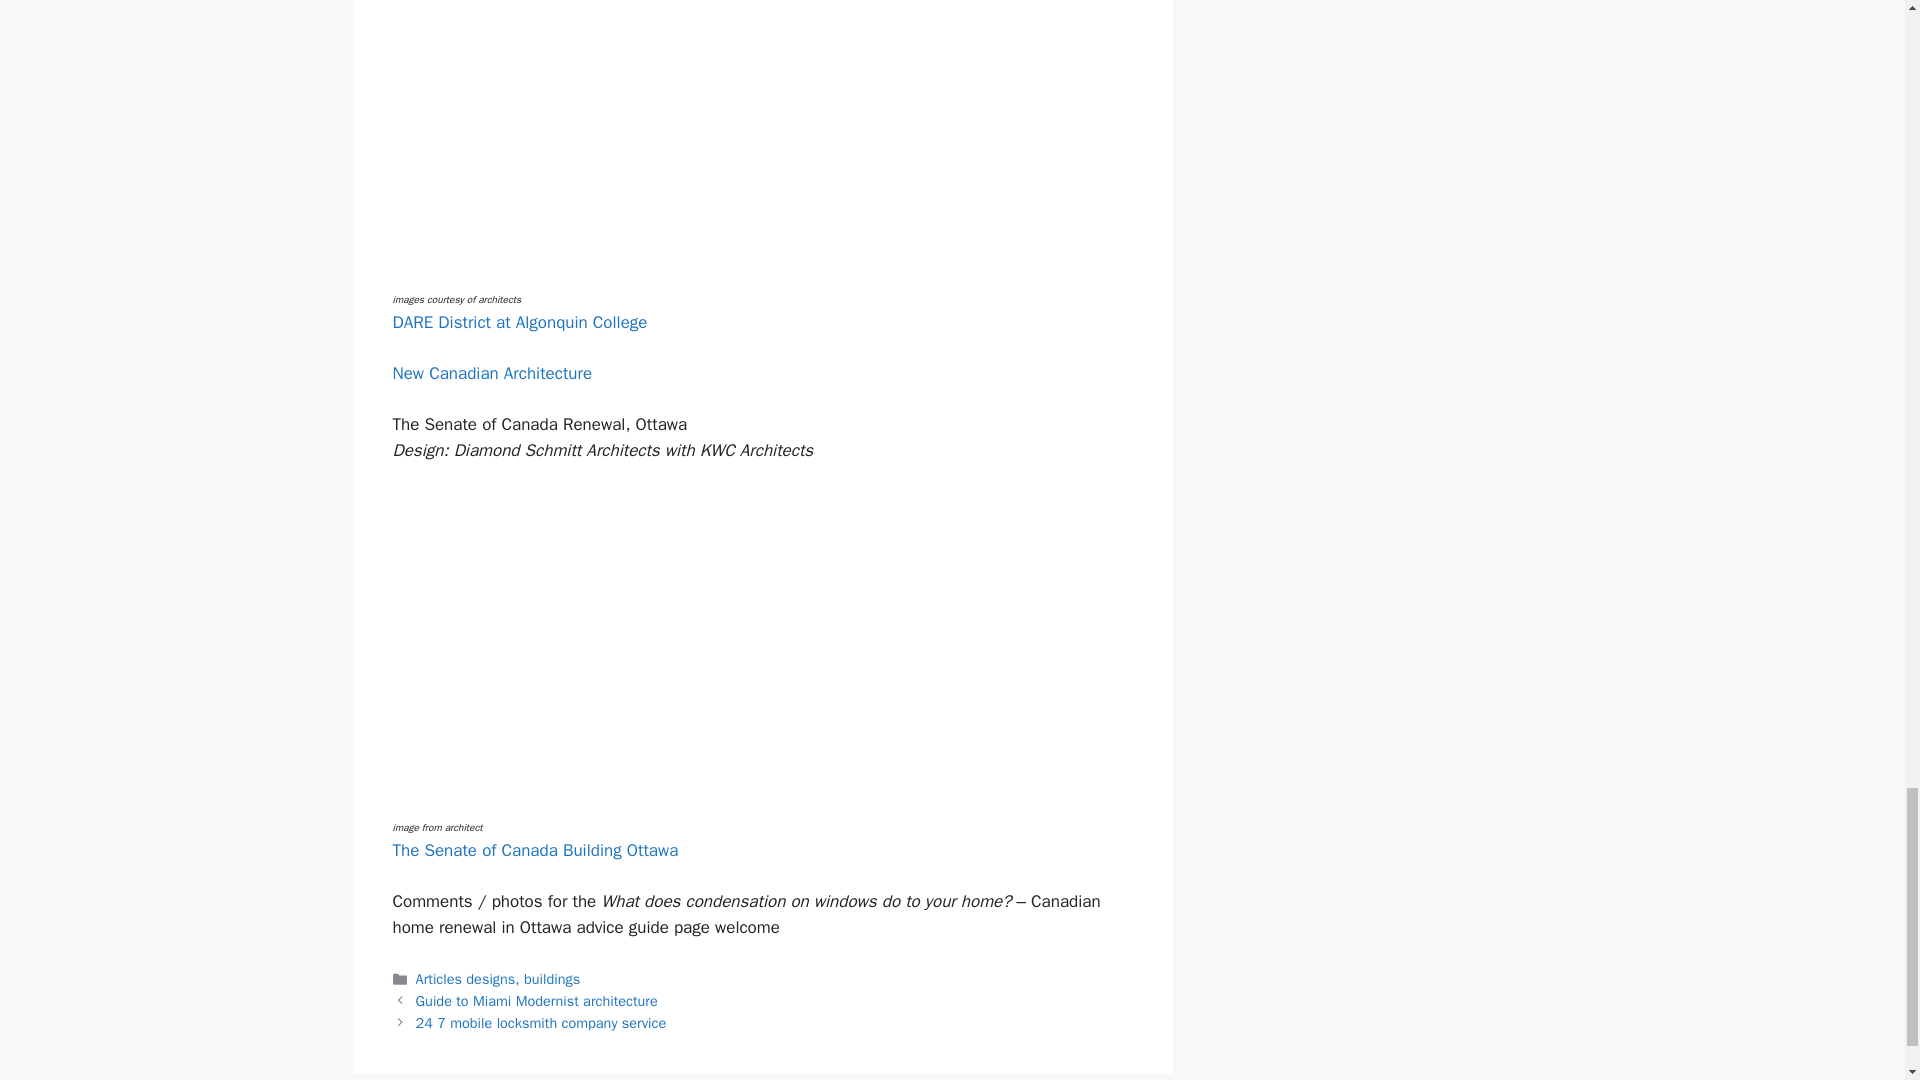 Image resolution: width=1920 pixels, height=1080 pixels. Describe the element at coordinates (519, 322) in the screenshot. I see `DARE District at Algonquin College` at that location.